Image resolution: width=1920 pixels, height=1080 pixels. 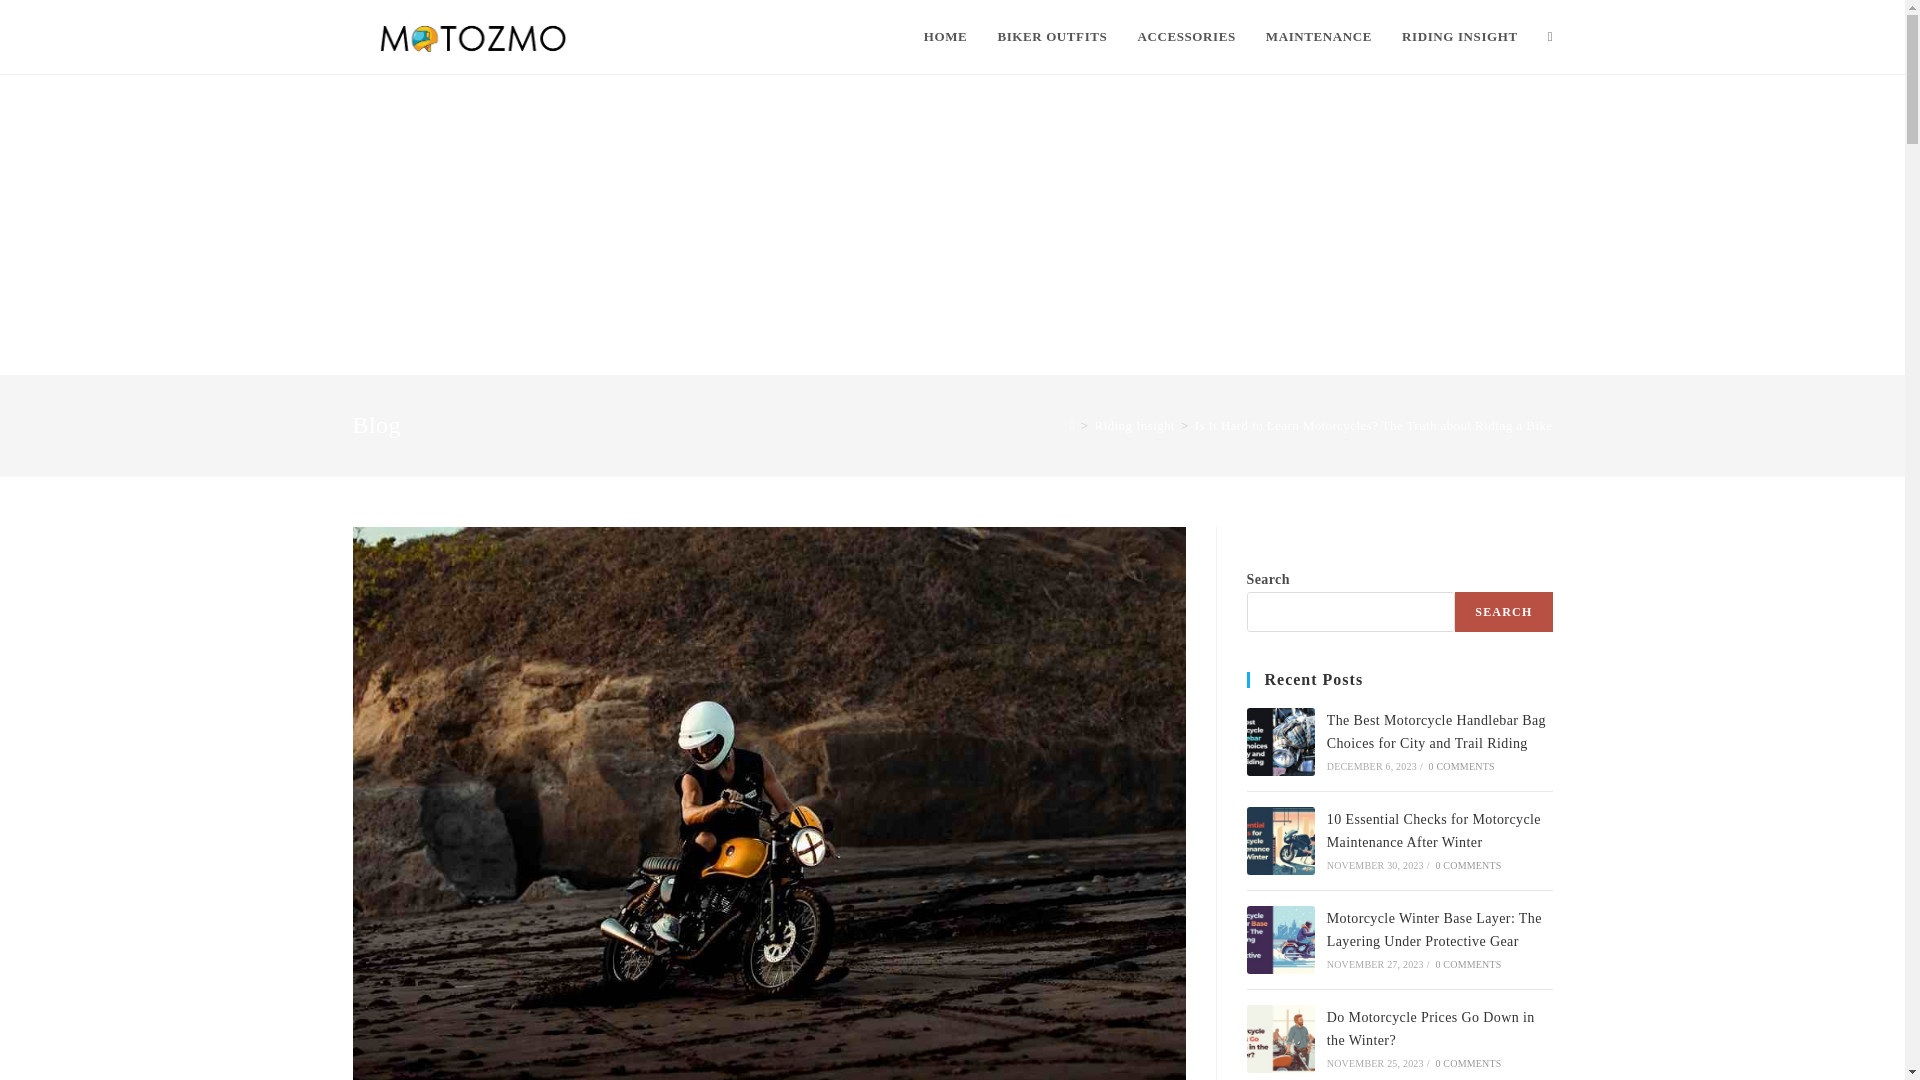 What do you see at coordinates (1185, 37) in the screenshot?
I see `ACCESSORIES` at bounding box center [1185, 37].